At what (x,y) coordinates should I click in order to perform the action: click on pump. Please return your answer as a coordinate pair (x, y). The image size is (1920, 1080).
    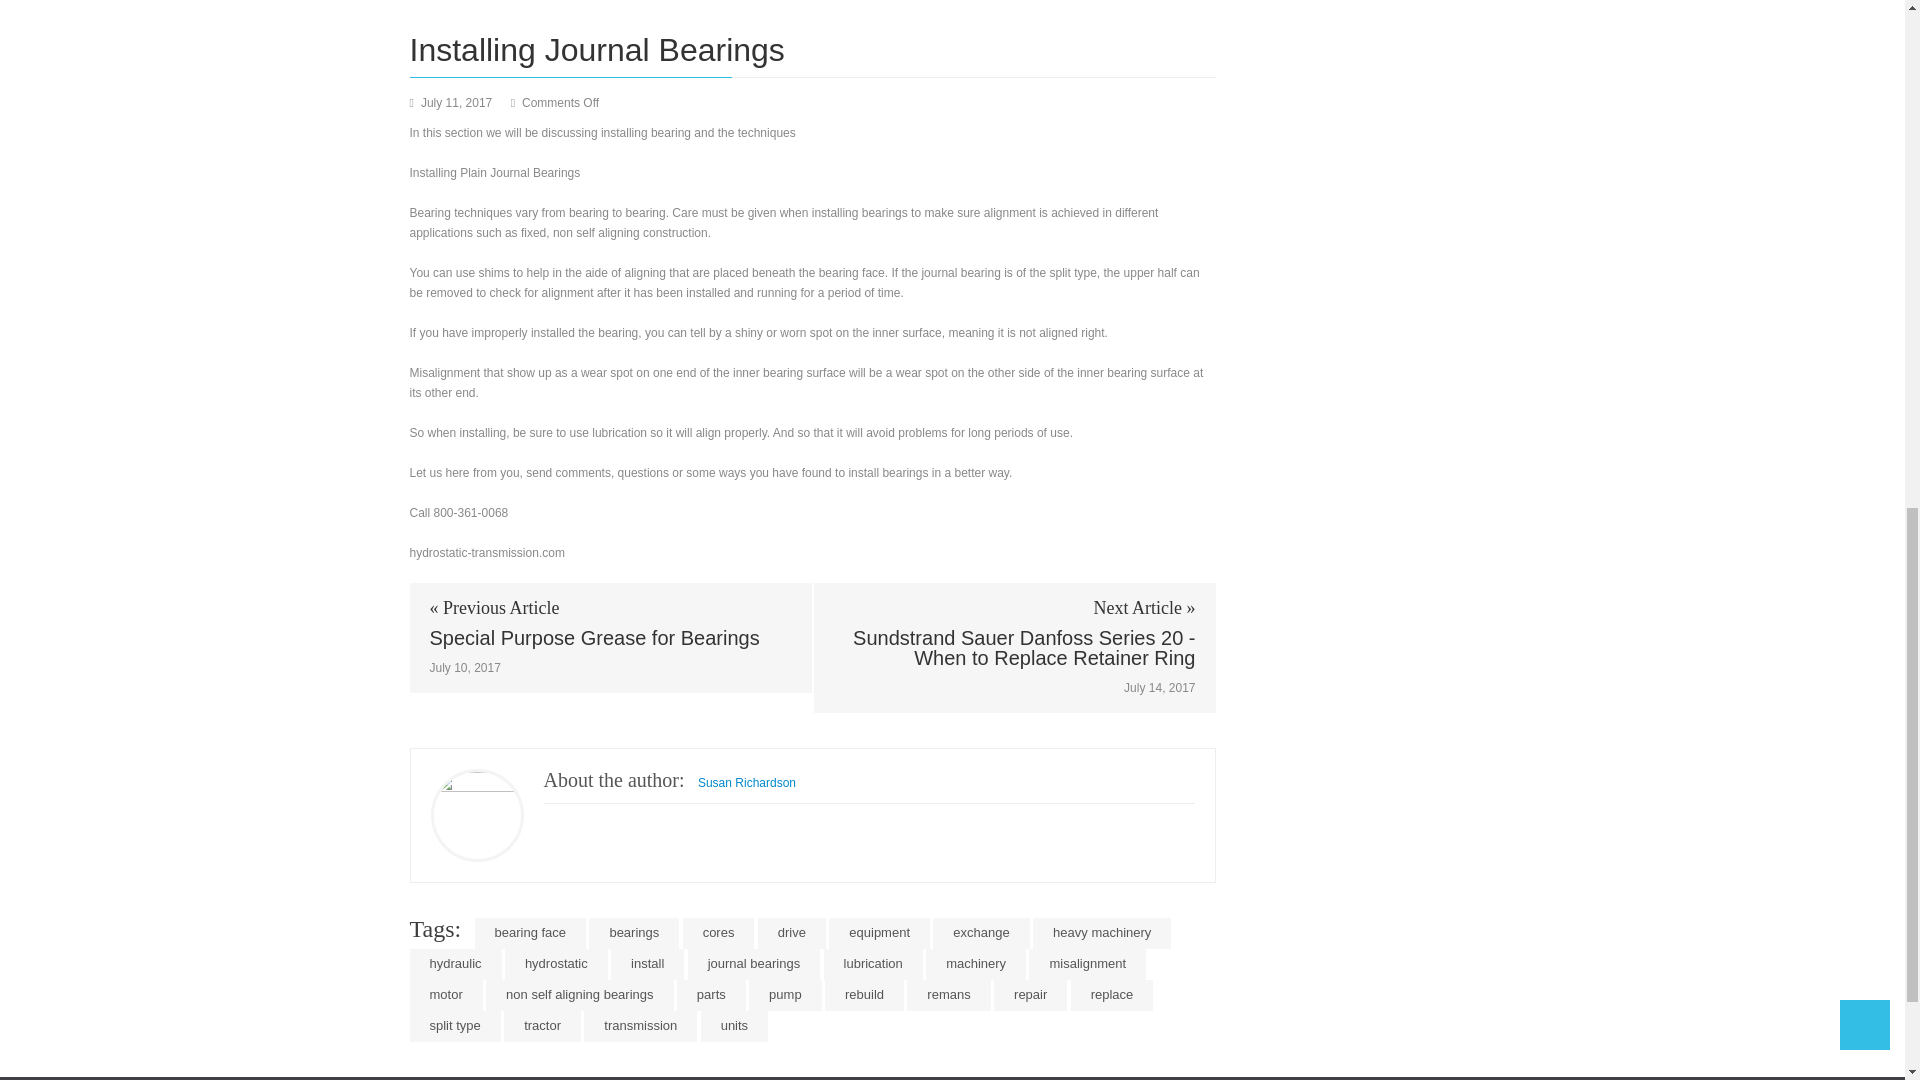
    Looking at the image, I should click on (784, 994).